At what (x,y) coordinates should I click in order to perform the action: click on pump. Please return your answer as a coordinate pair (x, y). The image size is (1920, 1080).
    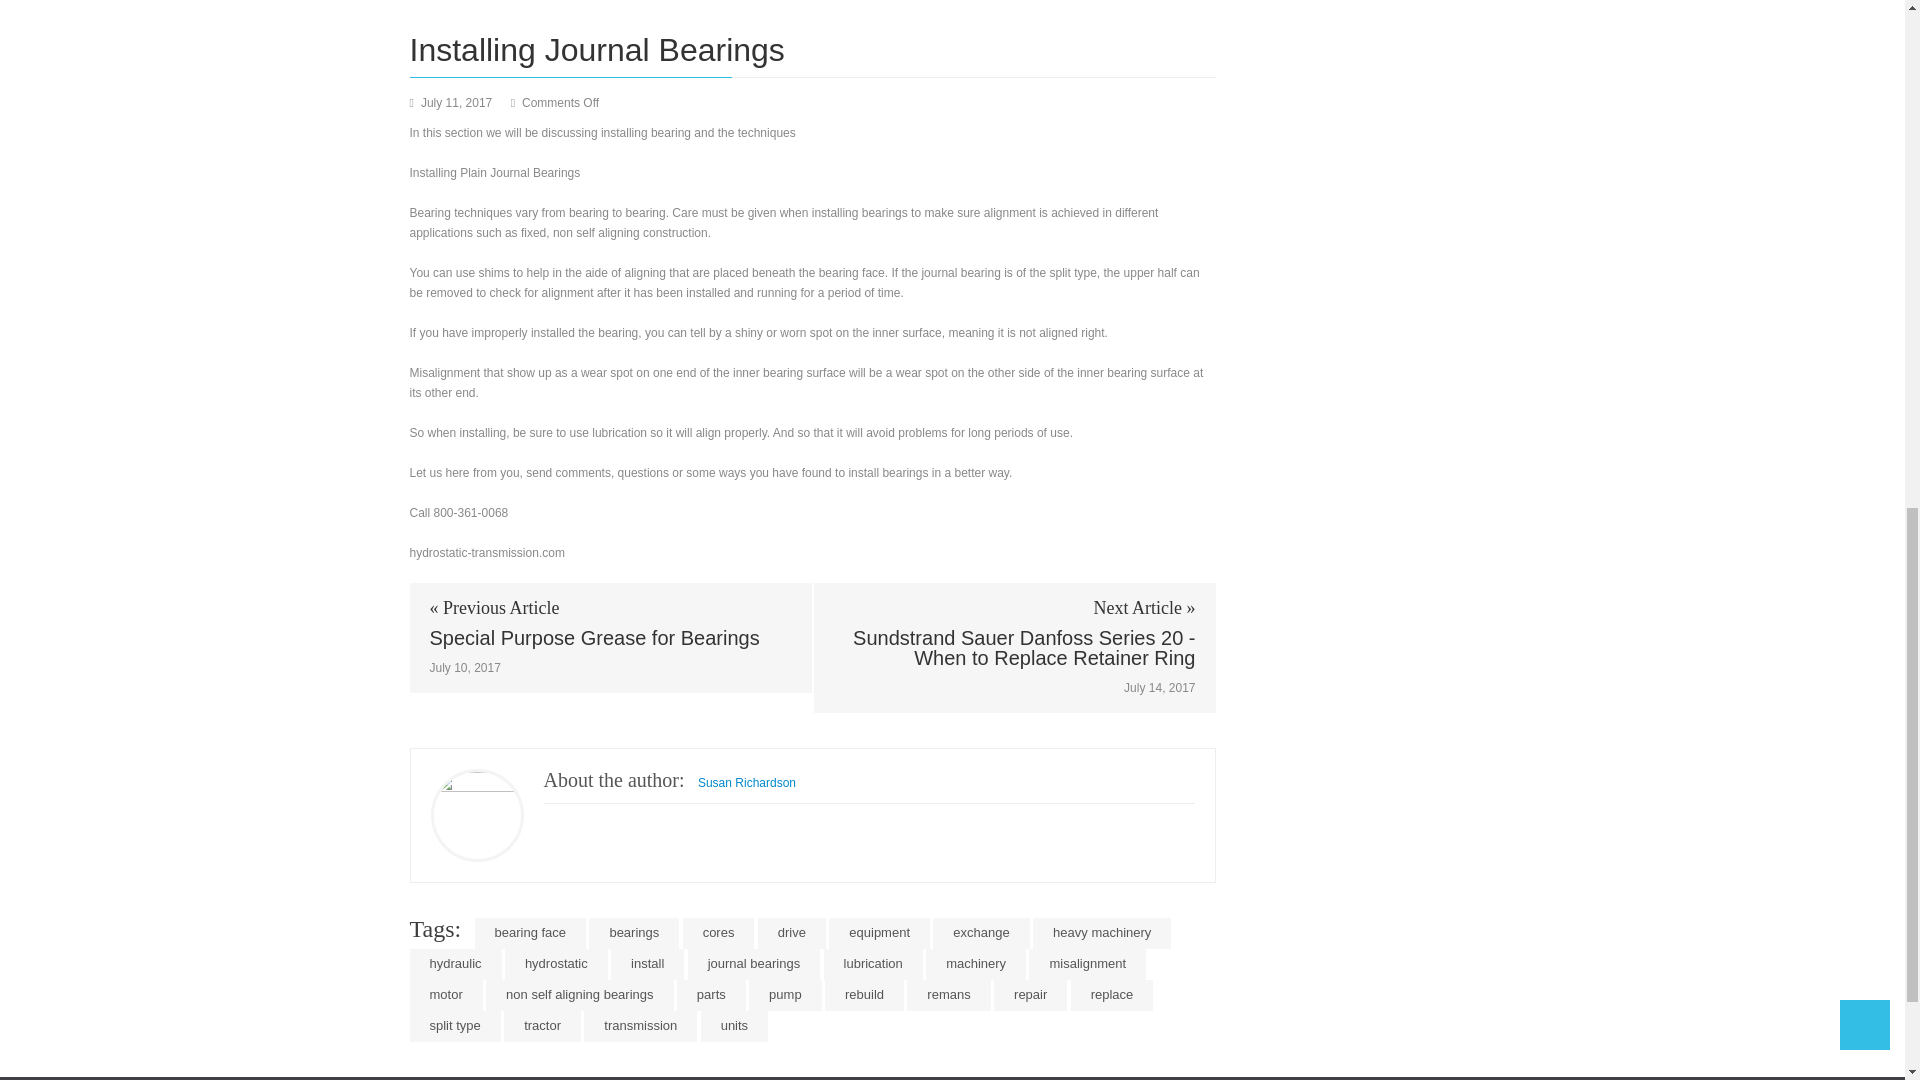
    Looking at the image, I should click on (784, 994).